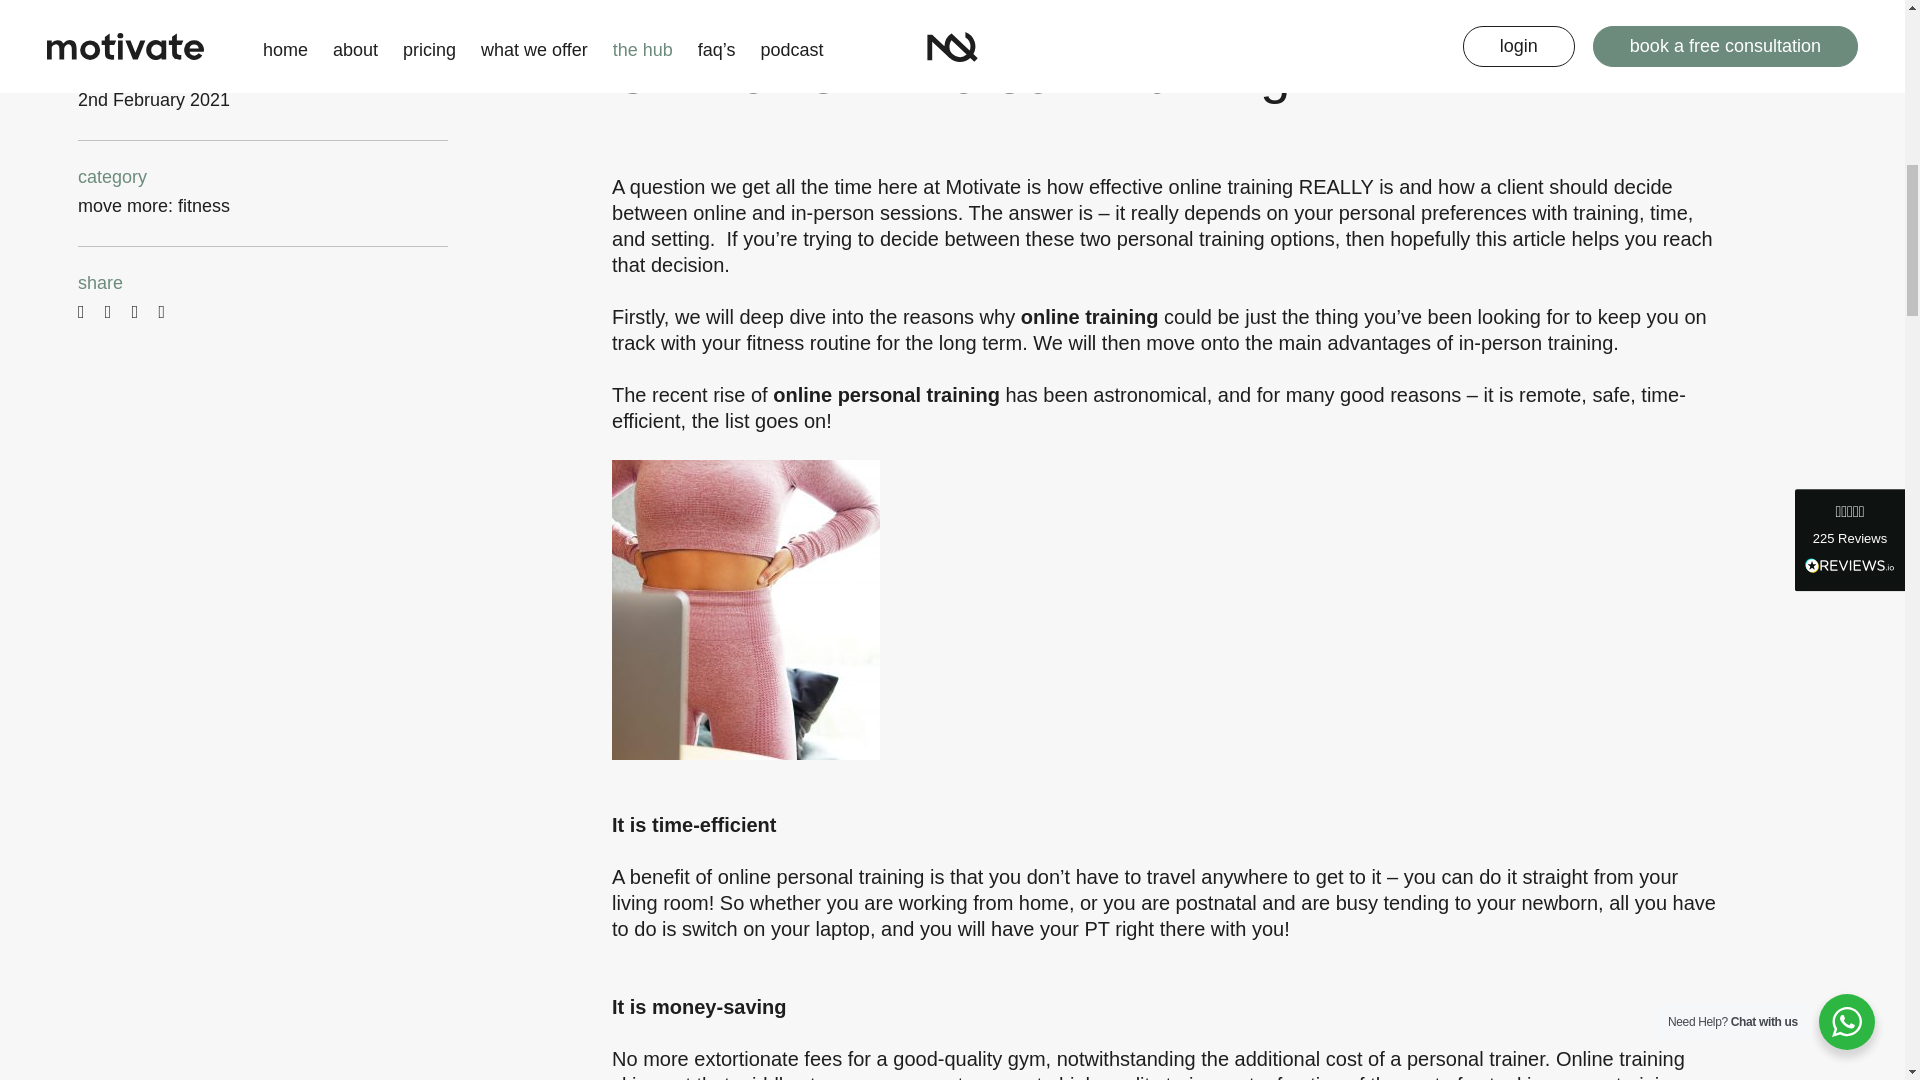 Image resolution: width=1920 pixels, height=1080 pixels. I want to click on move more: fitness, so click(154, 206).